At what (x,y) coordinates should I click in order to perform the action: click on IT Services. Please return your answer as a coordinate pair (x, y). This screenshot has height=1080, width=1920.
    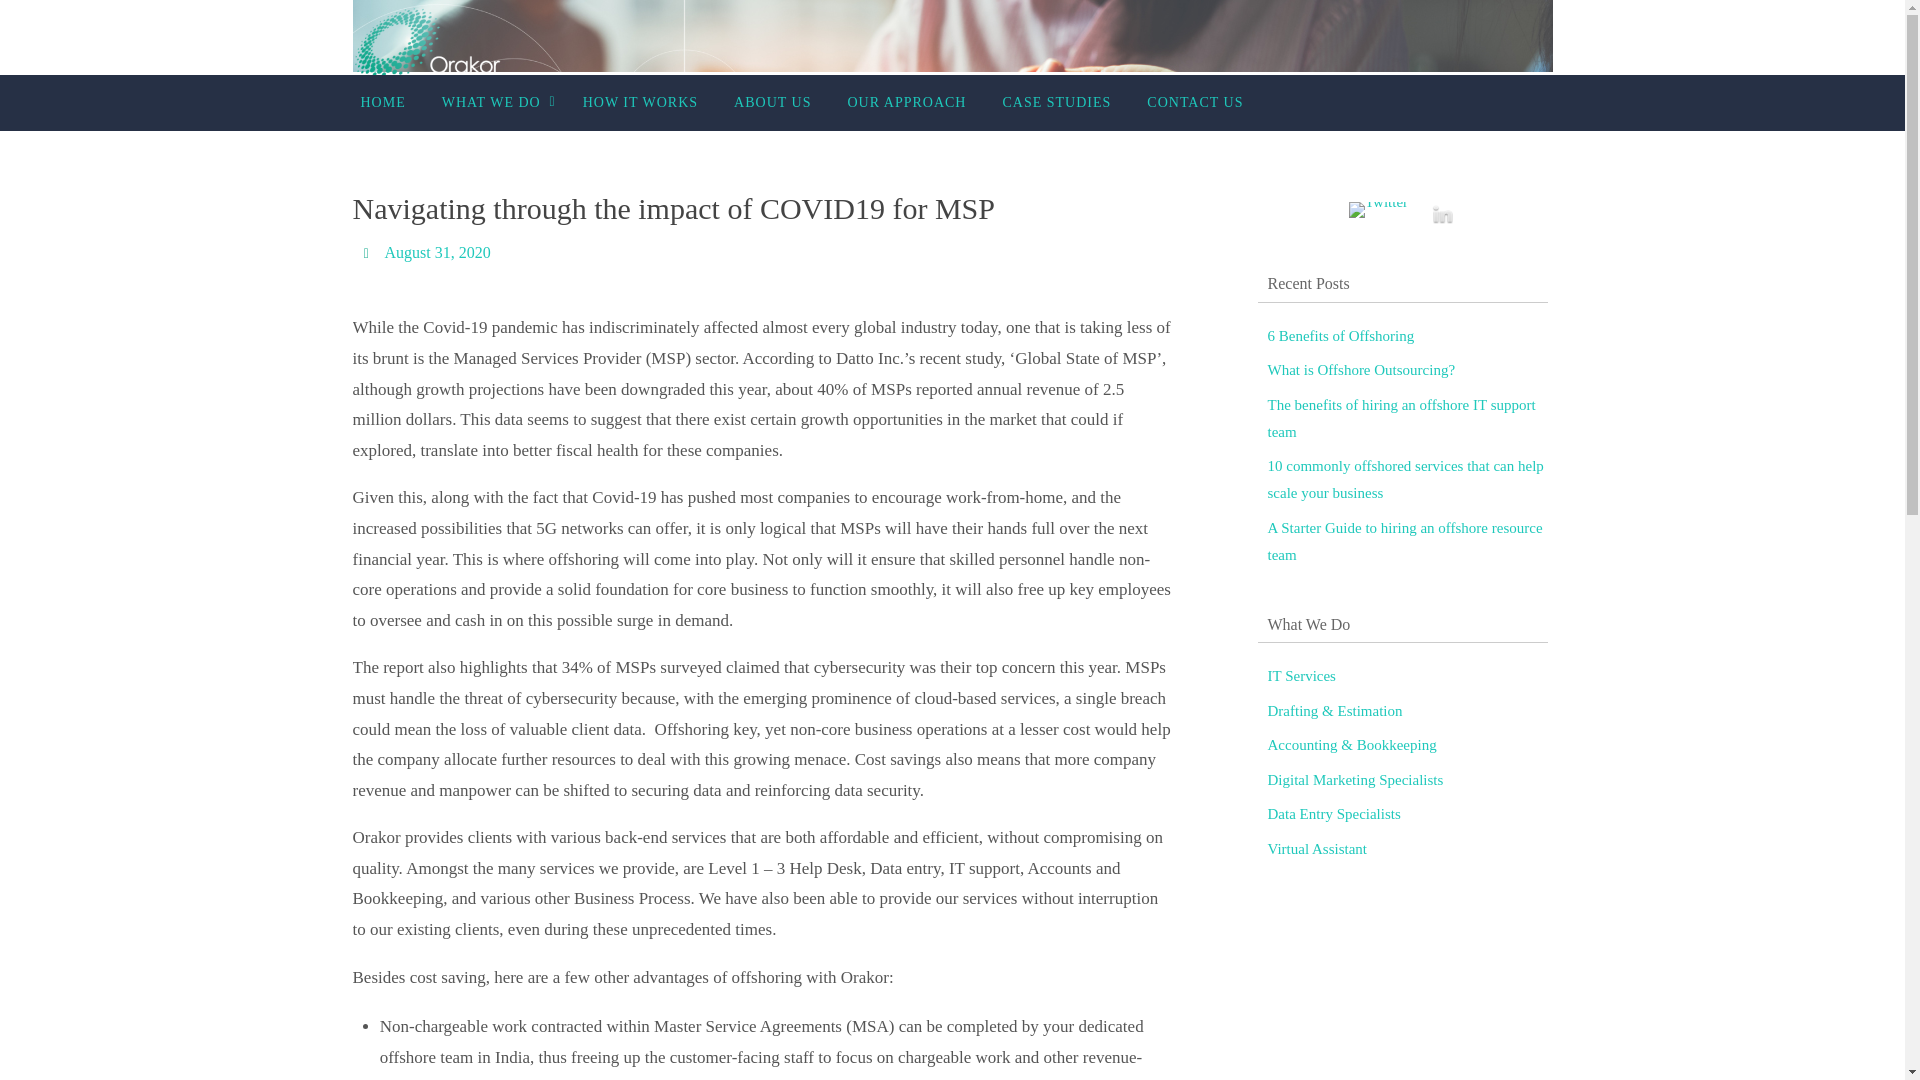
    Looking at the image, I should click on (1302, 676).